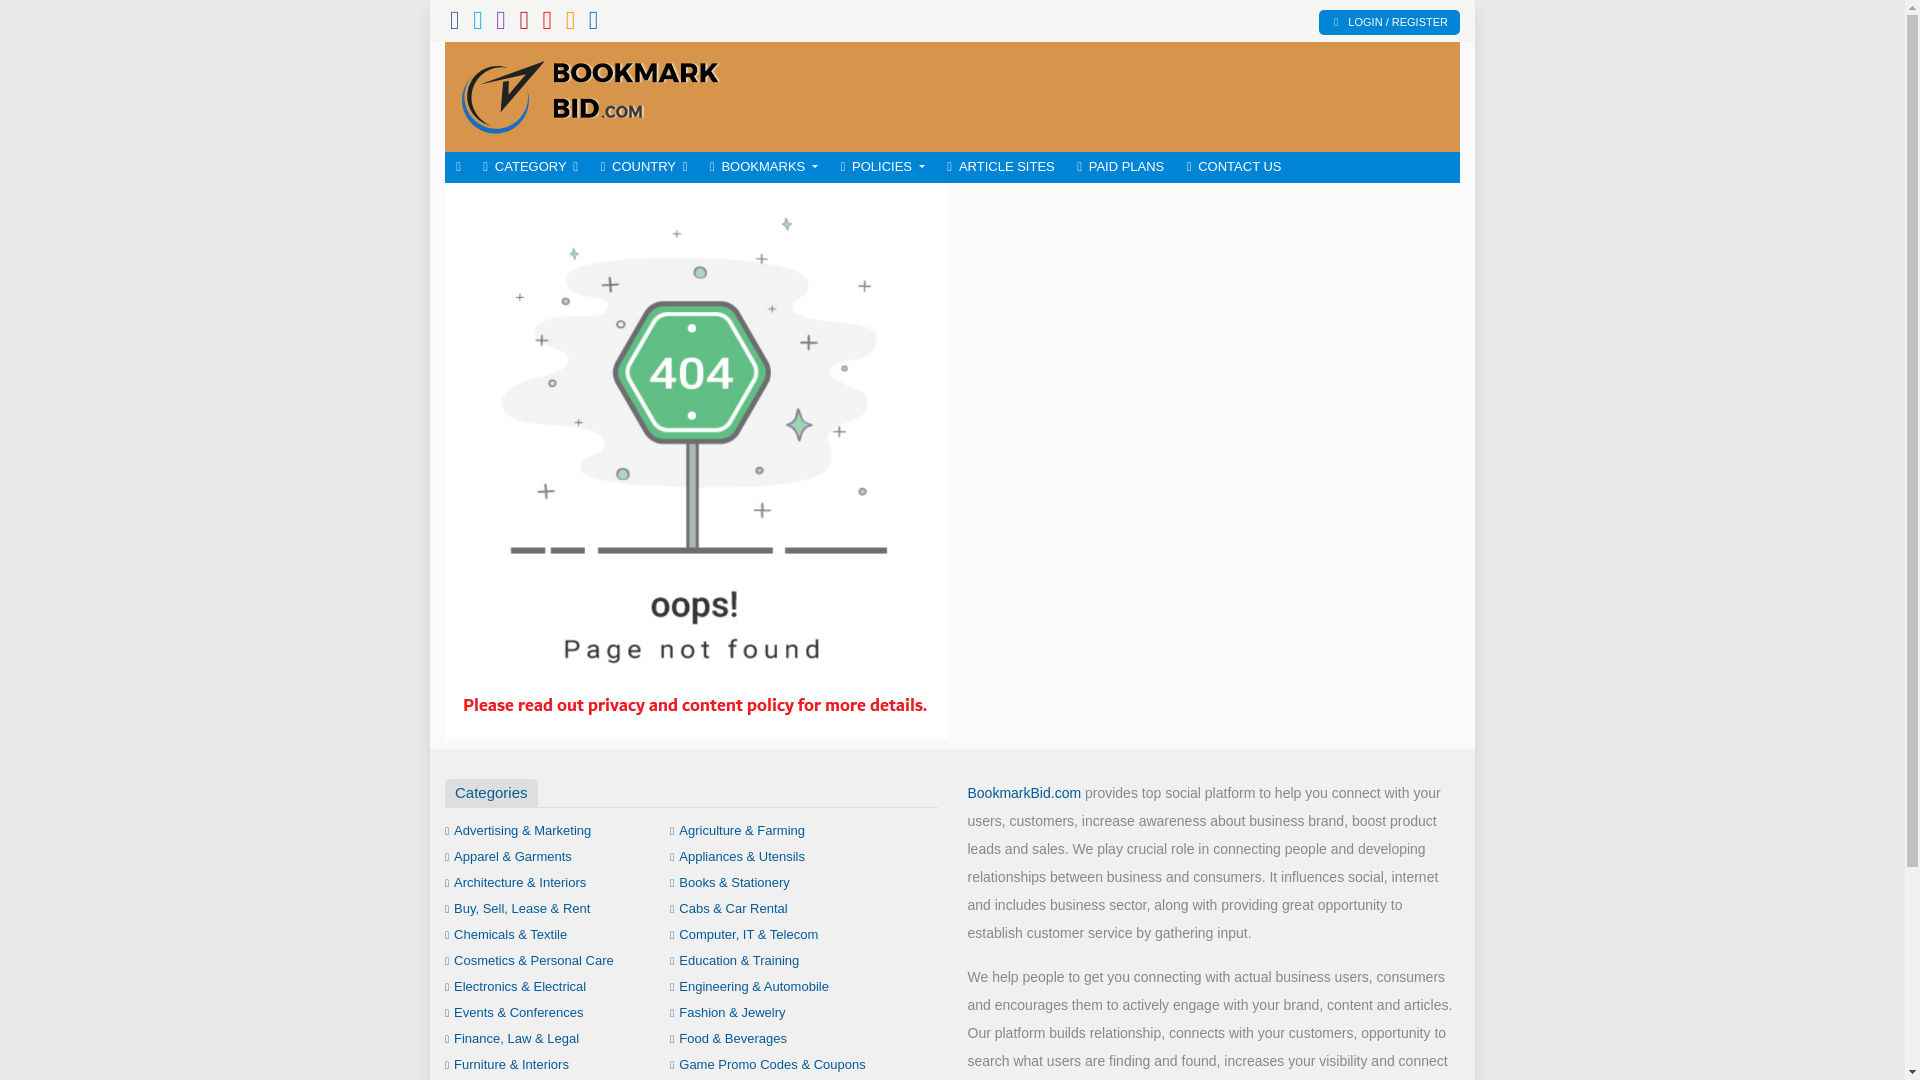 The width and height of the screenshot is (1920, 1080). Describe the element at coordinates (644, 167) in the screenshot. I see `COUNTRY` at that location.